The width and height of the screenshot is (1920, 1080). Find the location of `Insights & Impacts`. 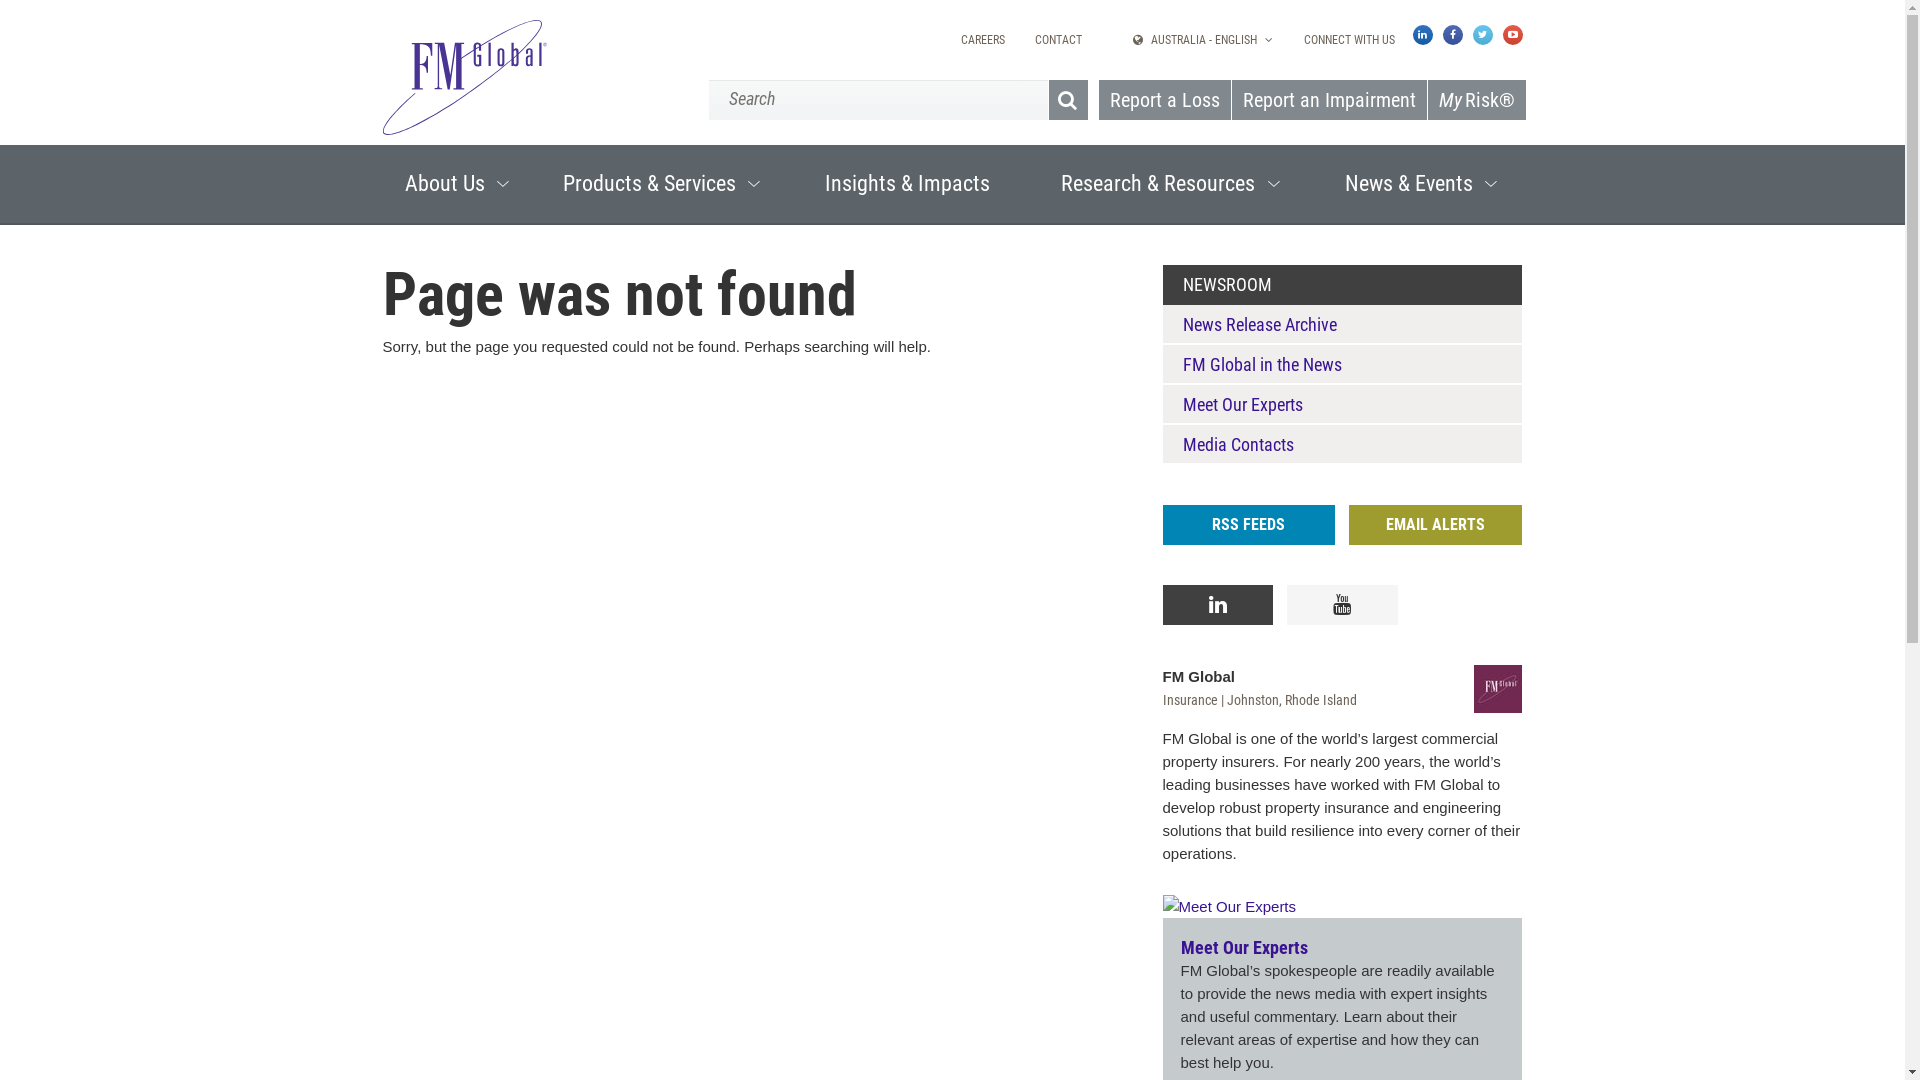

Insights & Impacts is located at coordinates (908, 184).